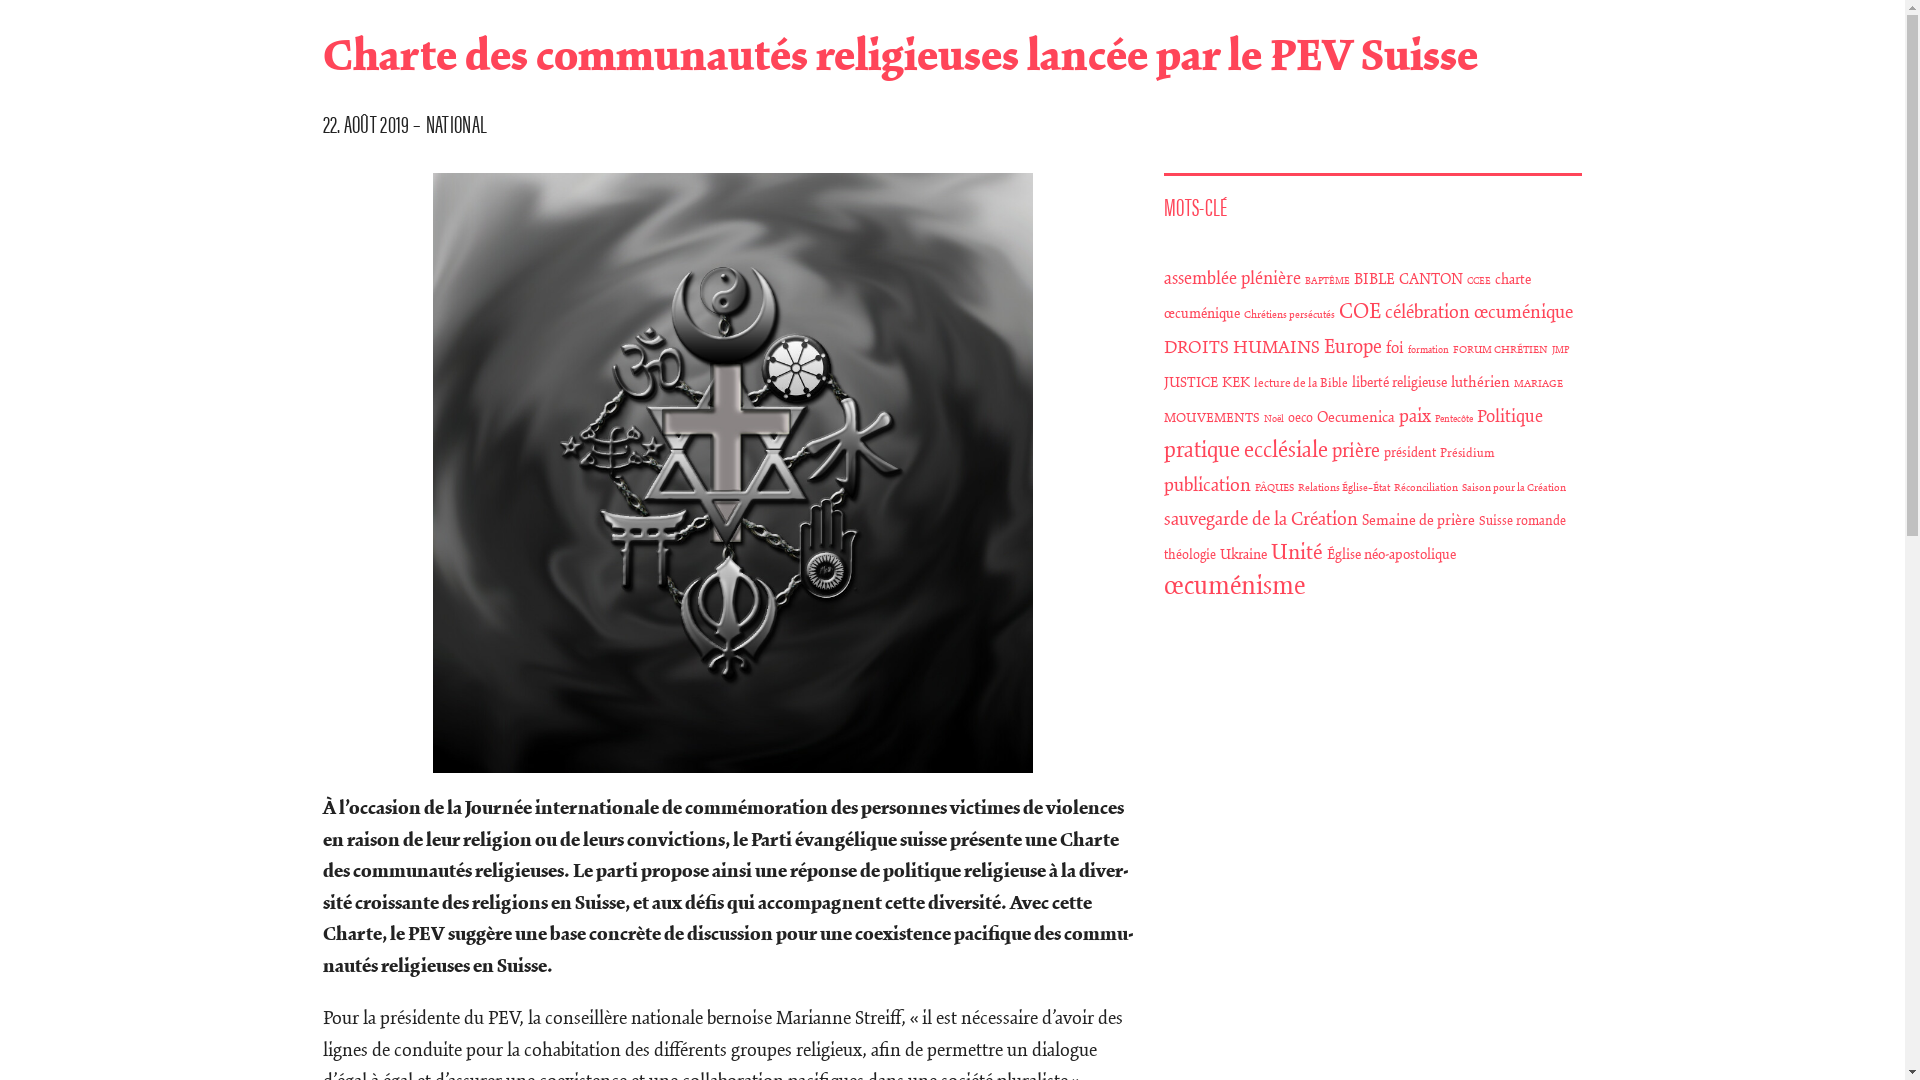 Image resolution: width=1920 pixels, height=1080 pixels. Describe the element at coordinates (1301, 384) in the screenshot. I see `lecture de la Bible` at that location.